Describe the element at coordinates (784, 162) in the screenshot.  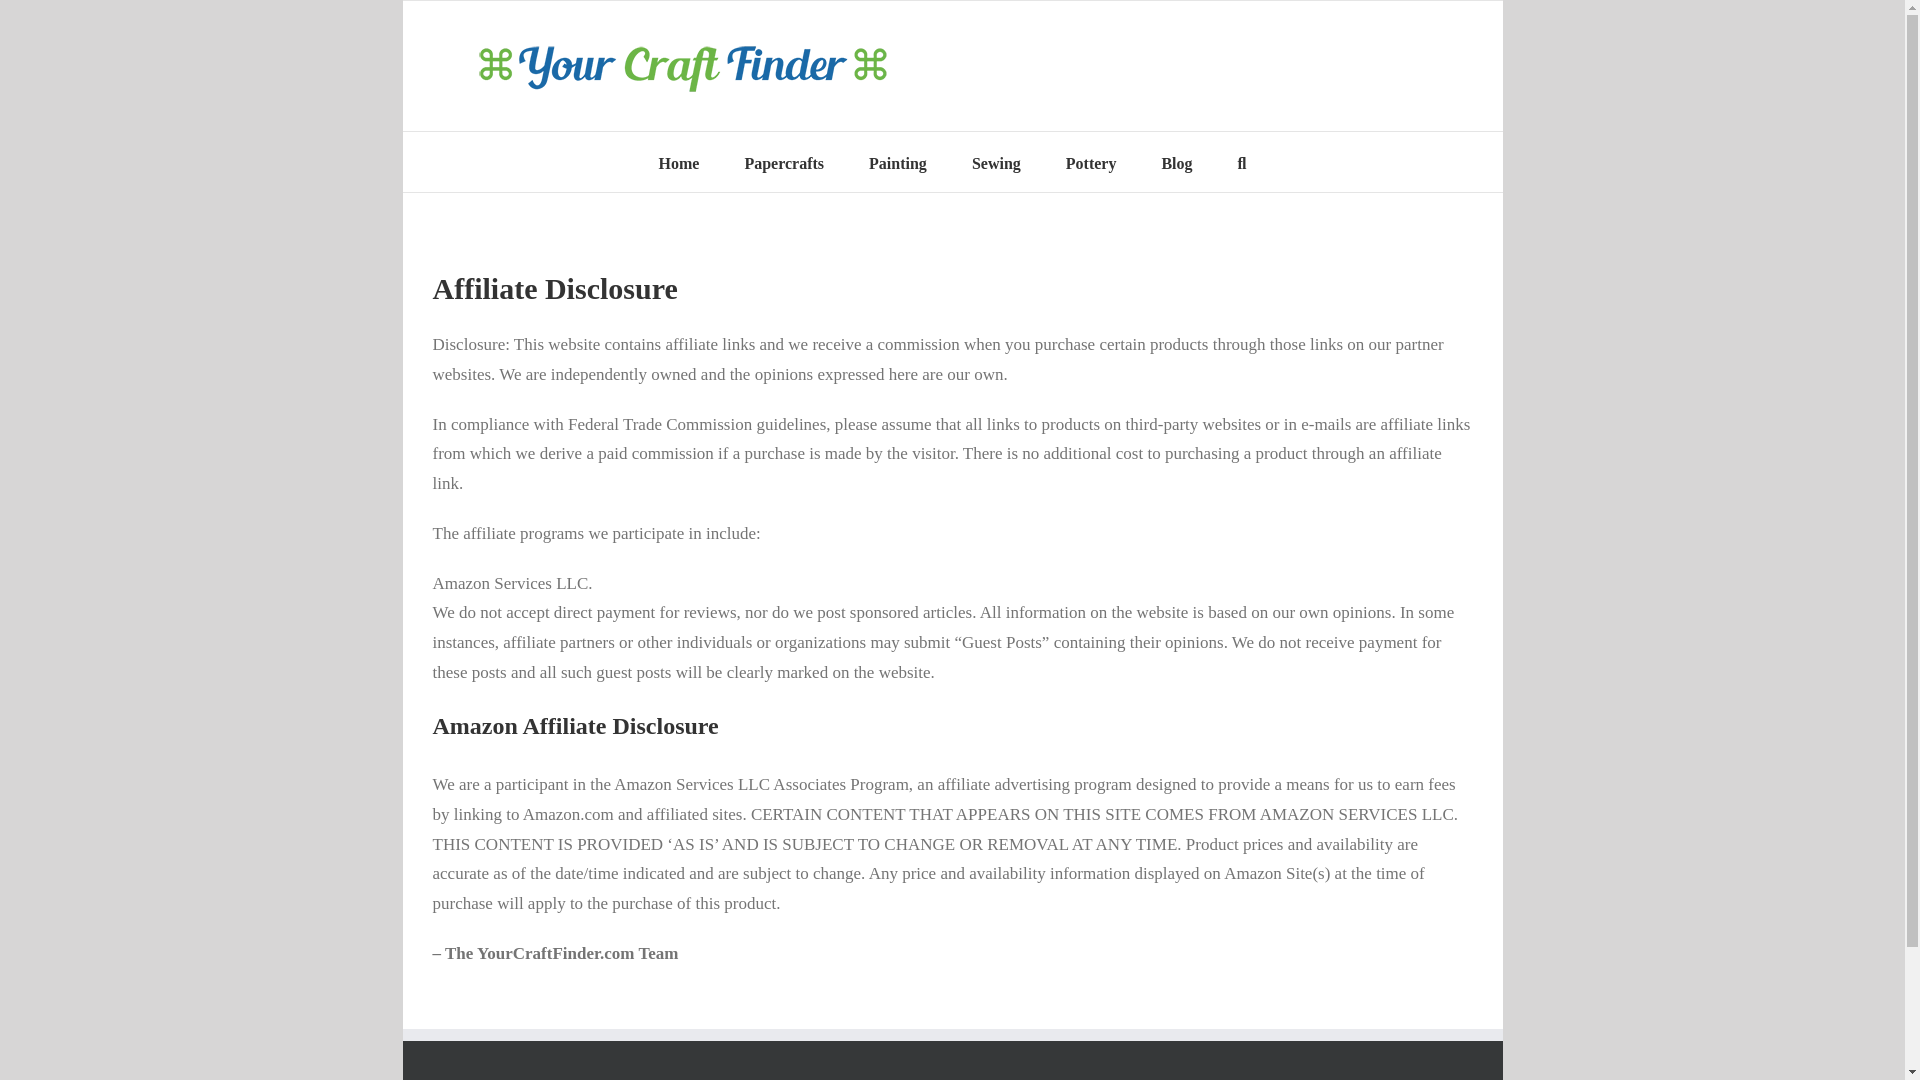
I see `Papercrafts` at that location.